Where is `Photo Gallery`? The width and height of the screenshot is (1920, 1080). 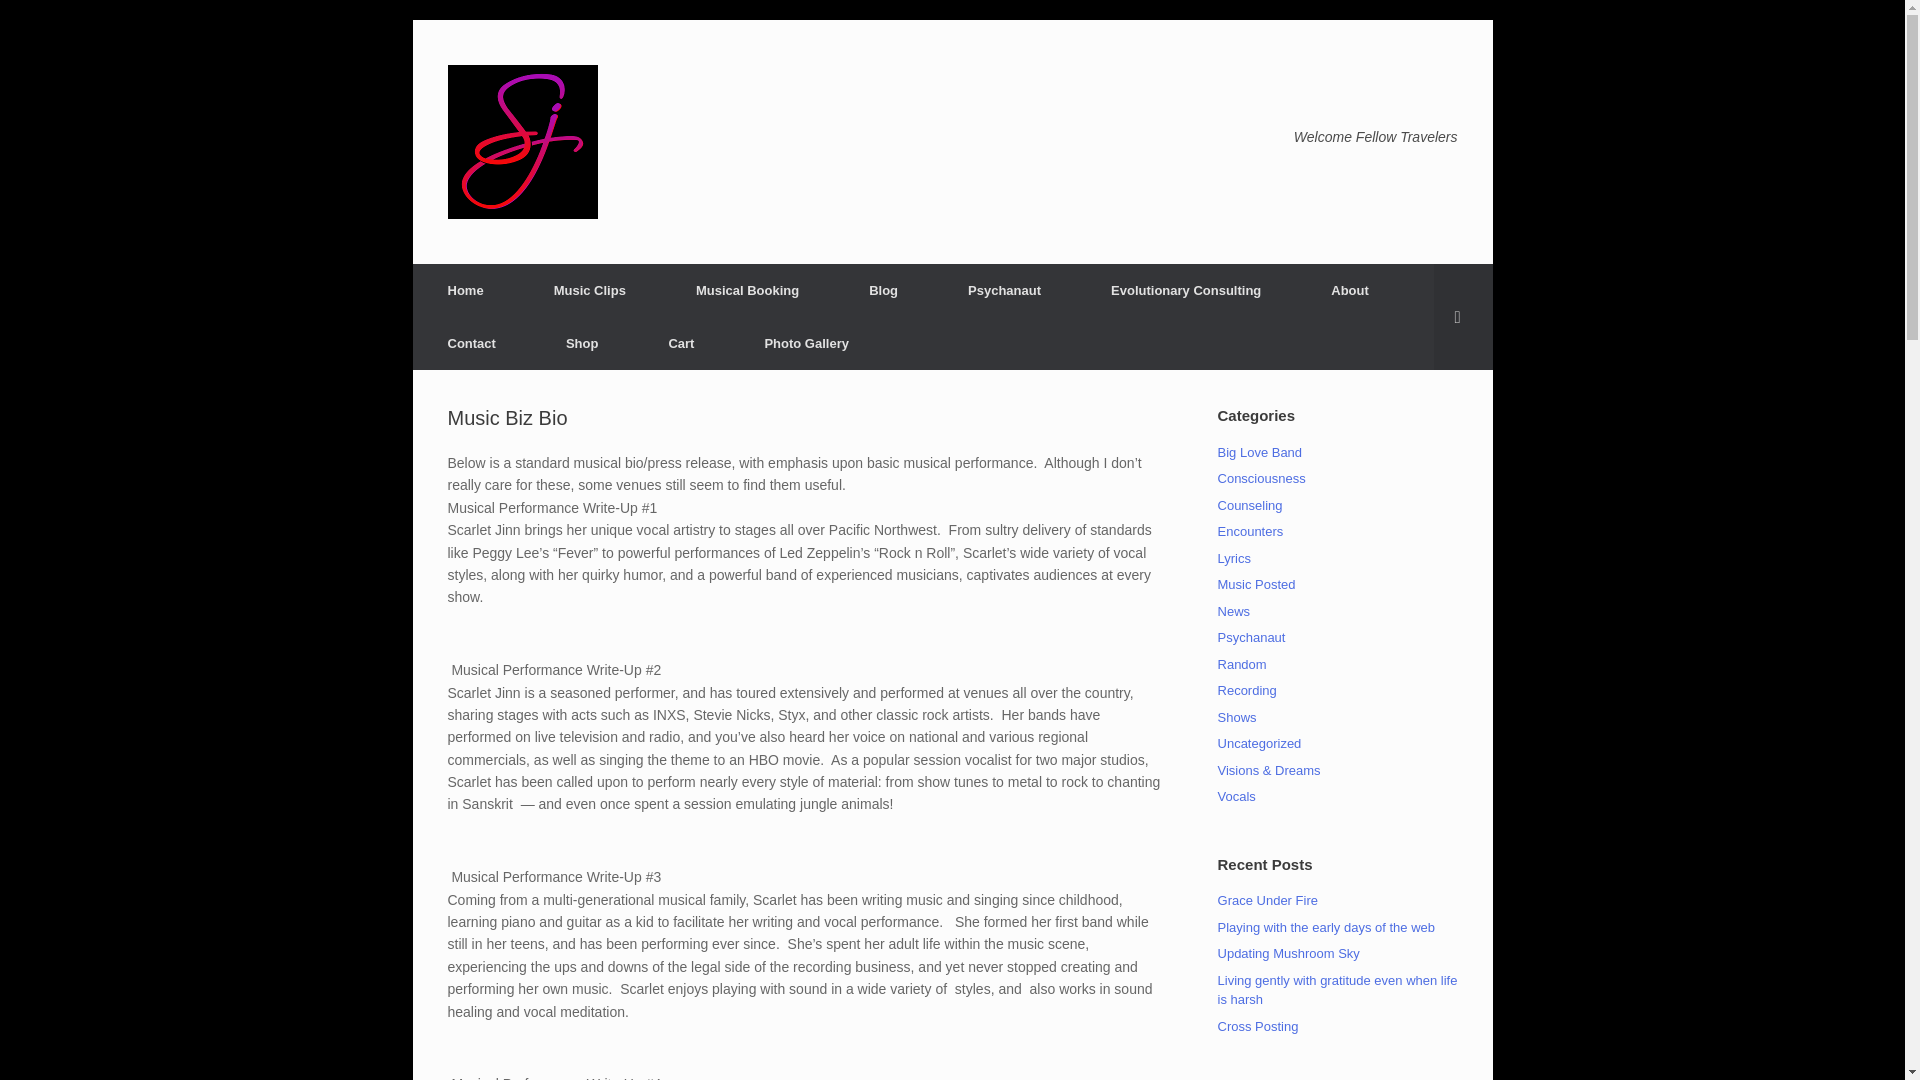 Photo Gallery is located at coordinates (806, 344).